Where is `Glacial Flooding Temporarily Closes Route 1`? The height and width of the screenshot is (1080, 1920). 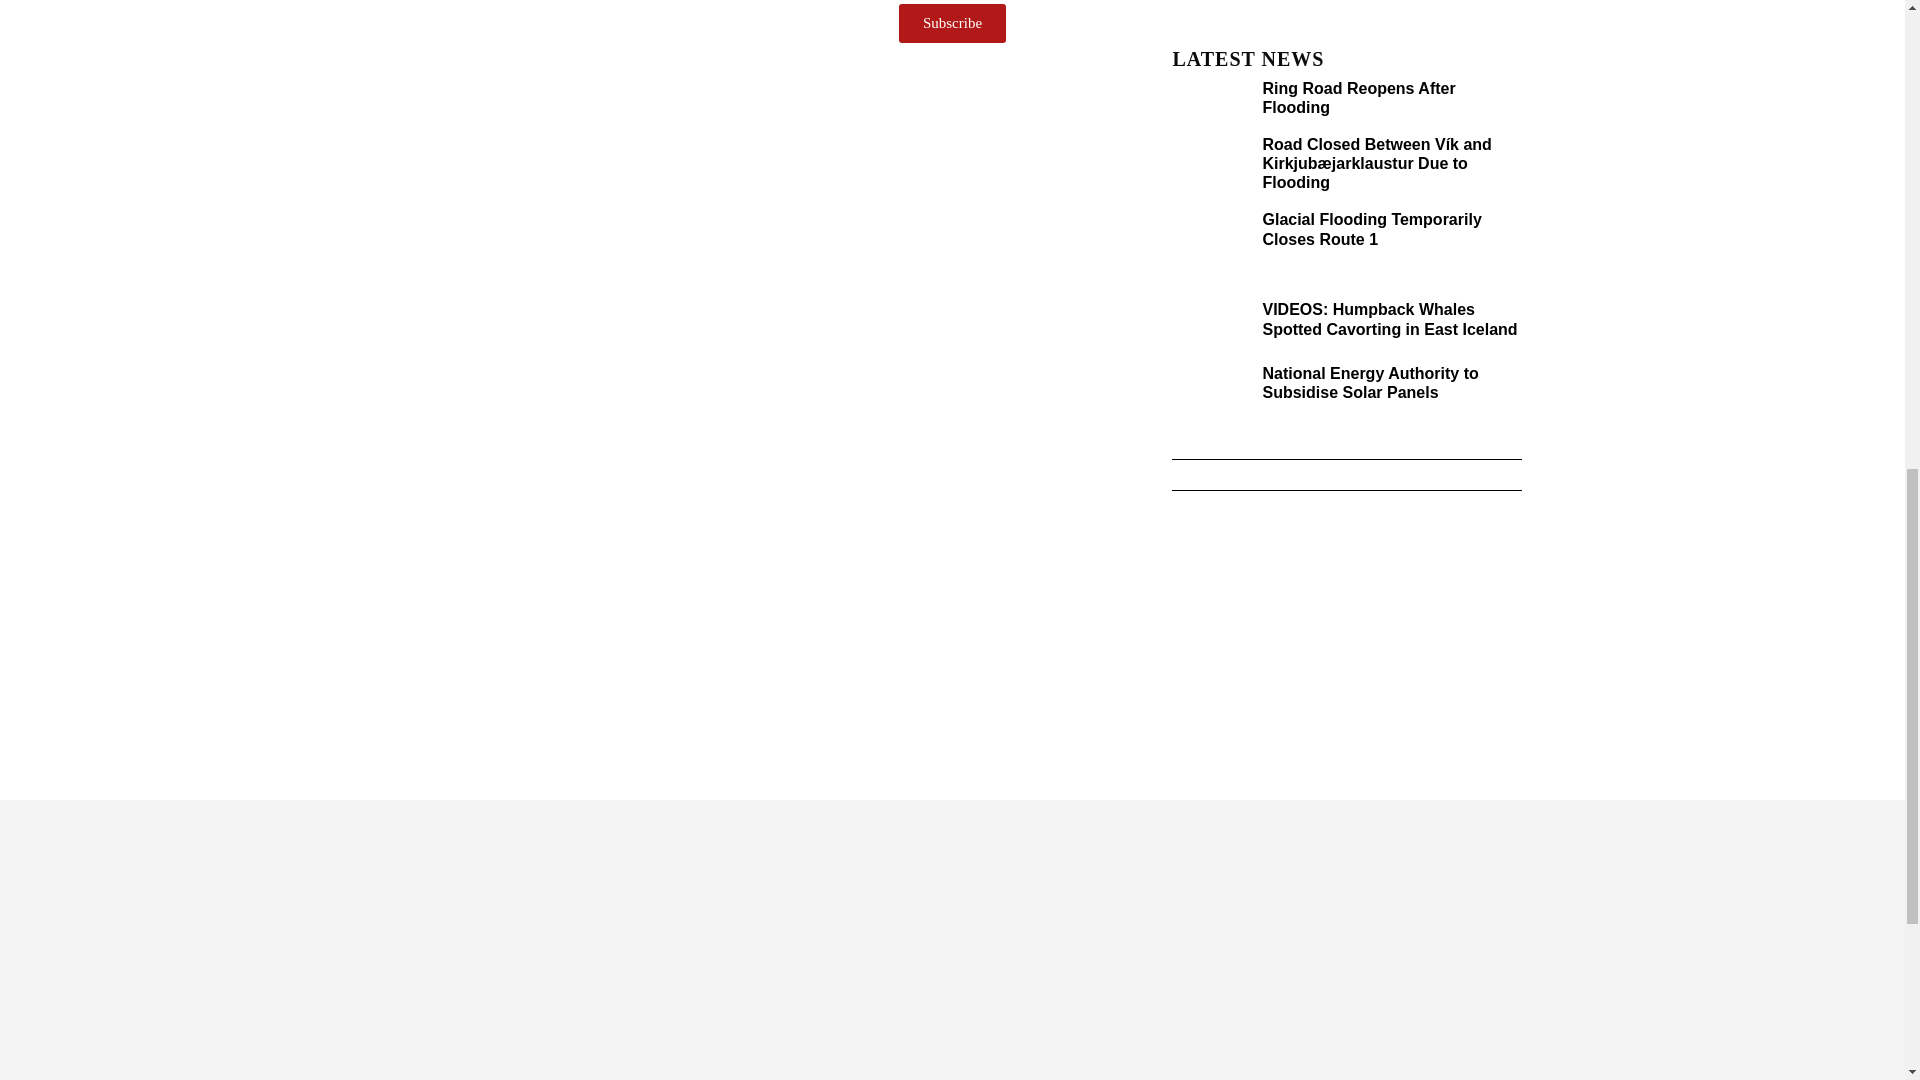 Glacial Flooding Temporarily Closes Route 1 is located at coordinates (1370, 228).